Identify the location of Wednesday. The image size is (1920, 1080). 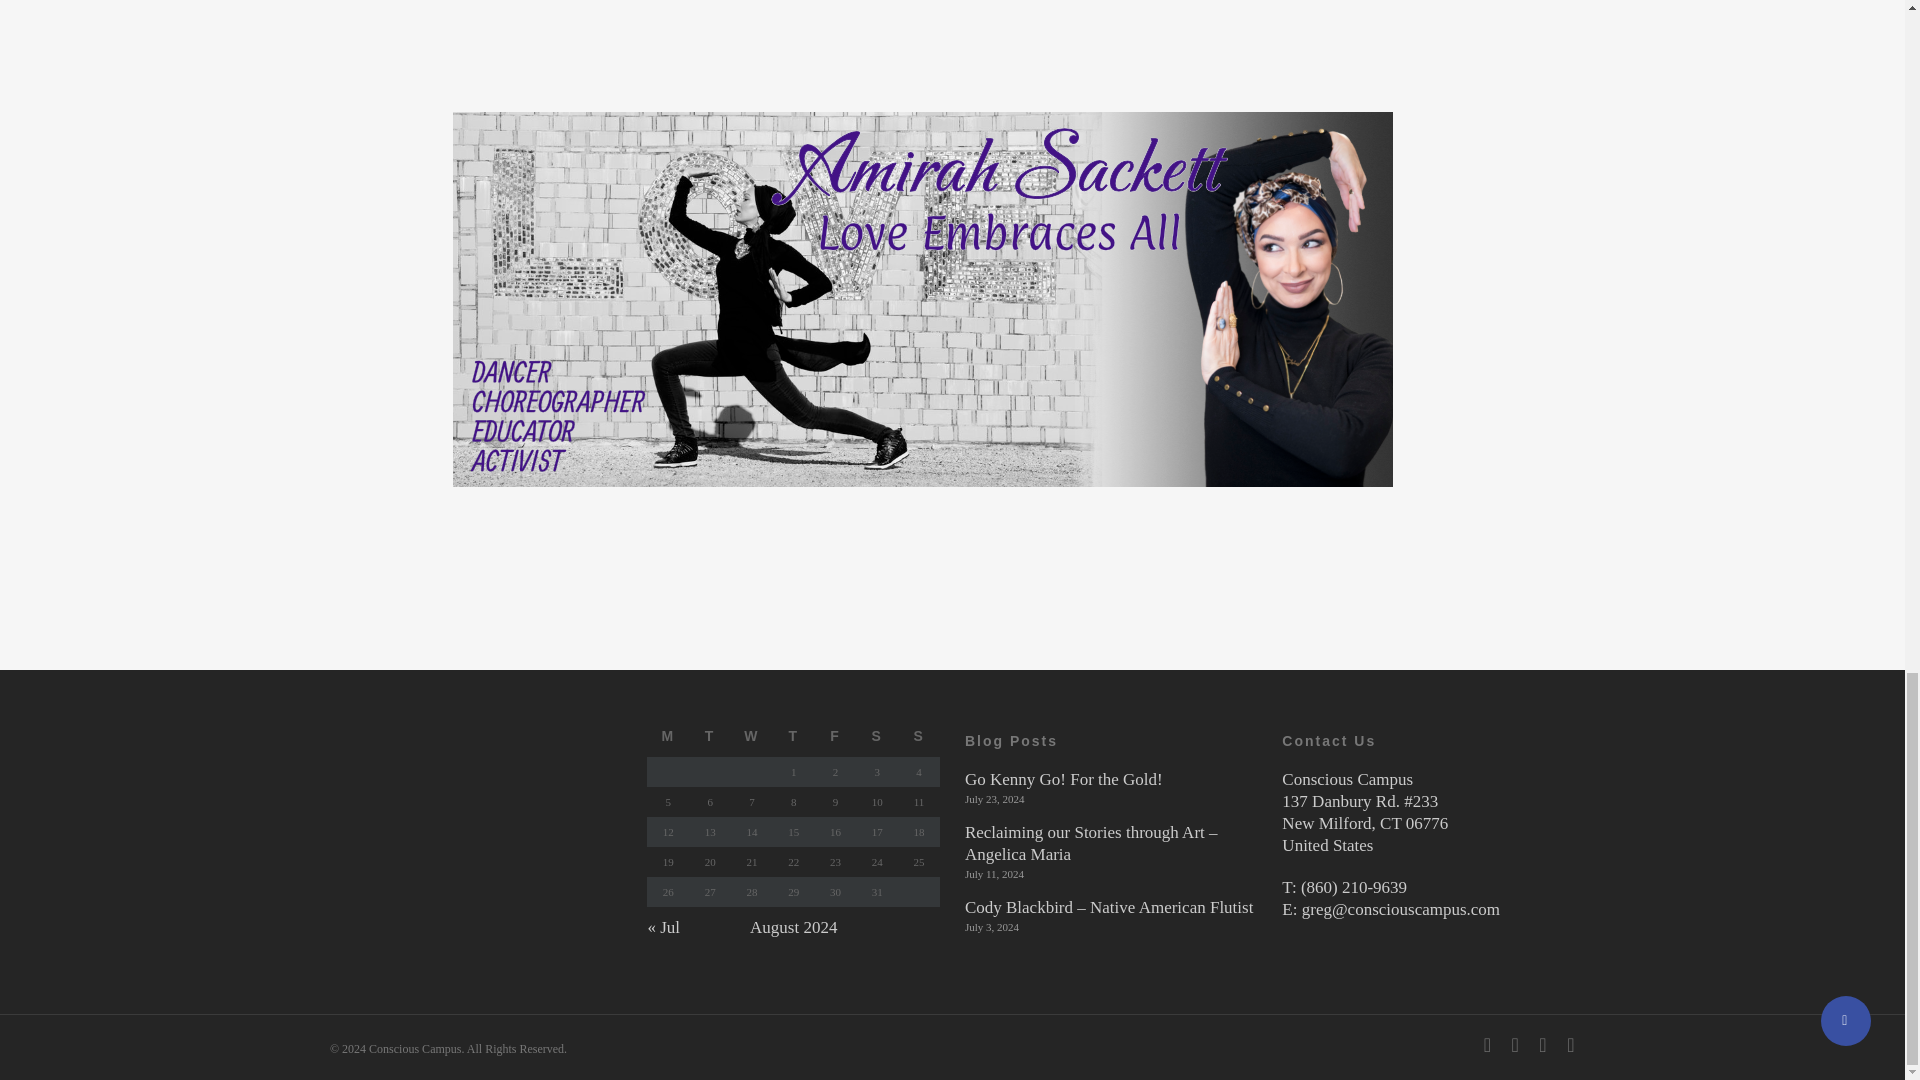
(752, 740).